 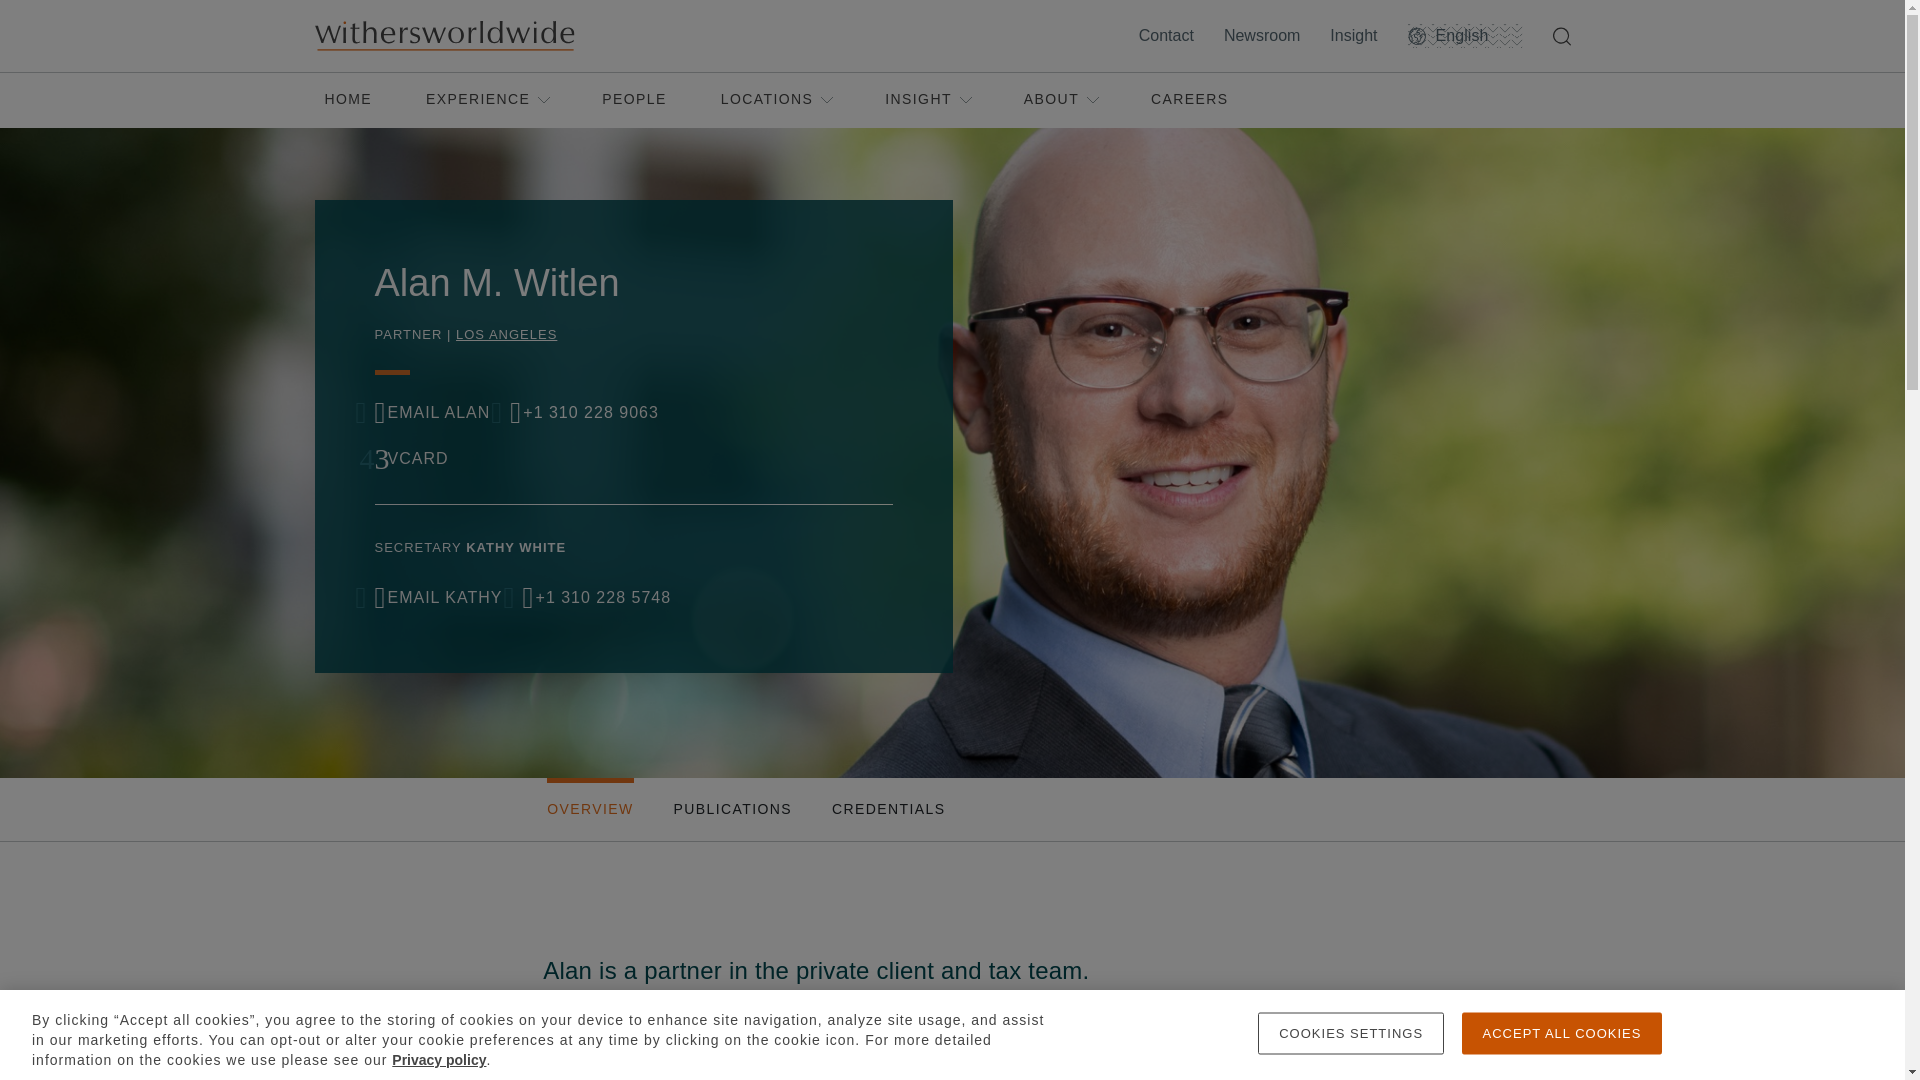 I want to click on HOME, so click(x=348, y=100).